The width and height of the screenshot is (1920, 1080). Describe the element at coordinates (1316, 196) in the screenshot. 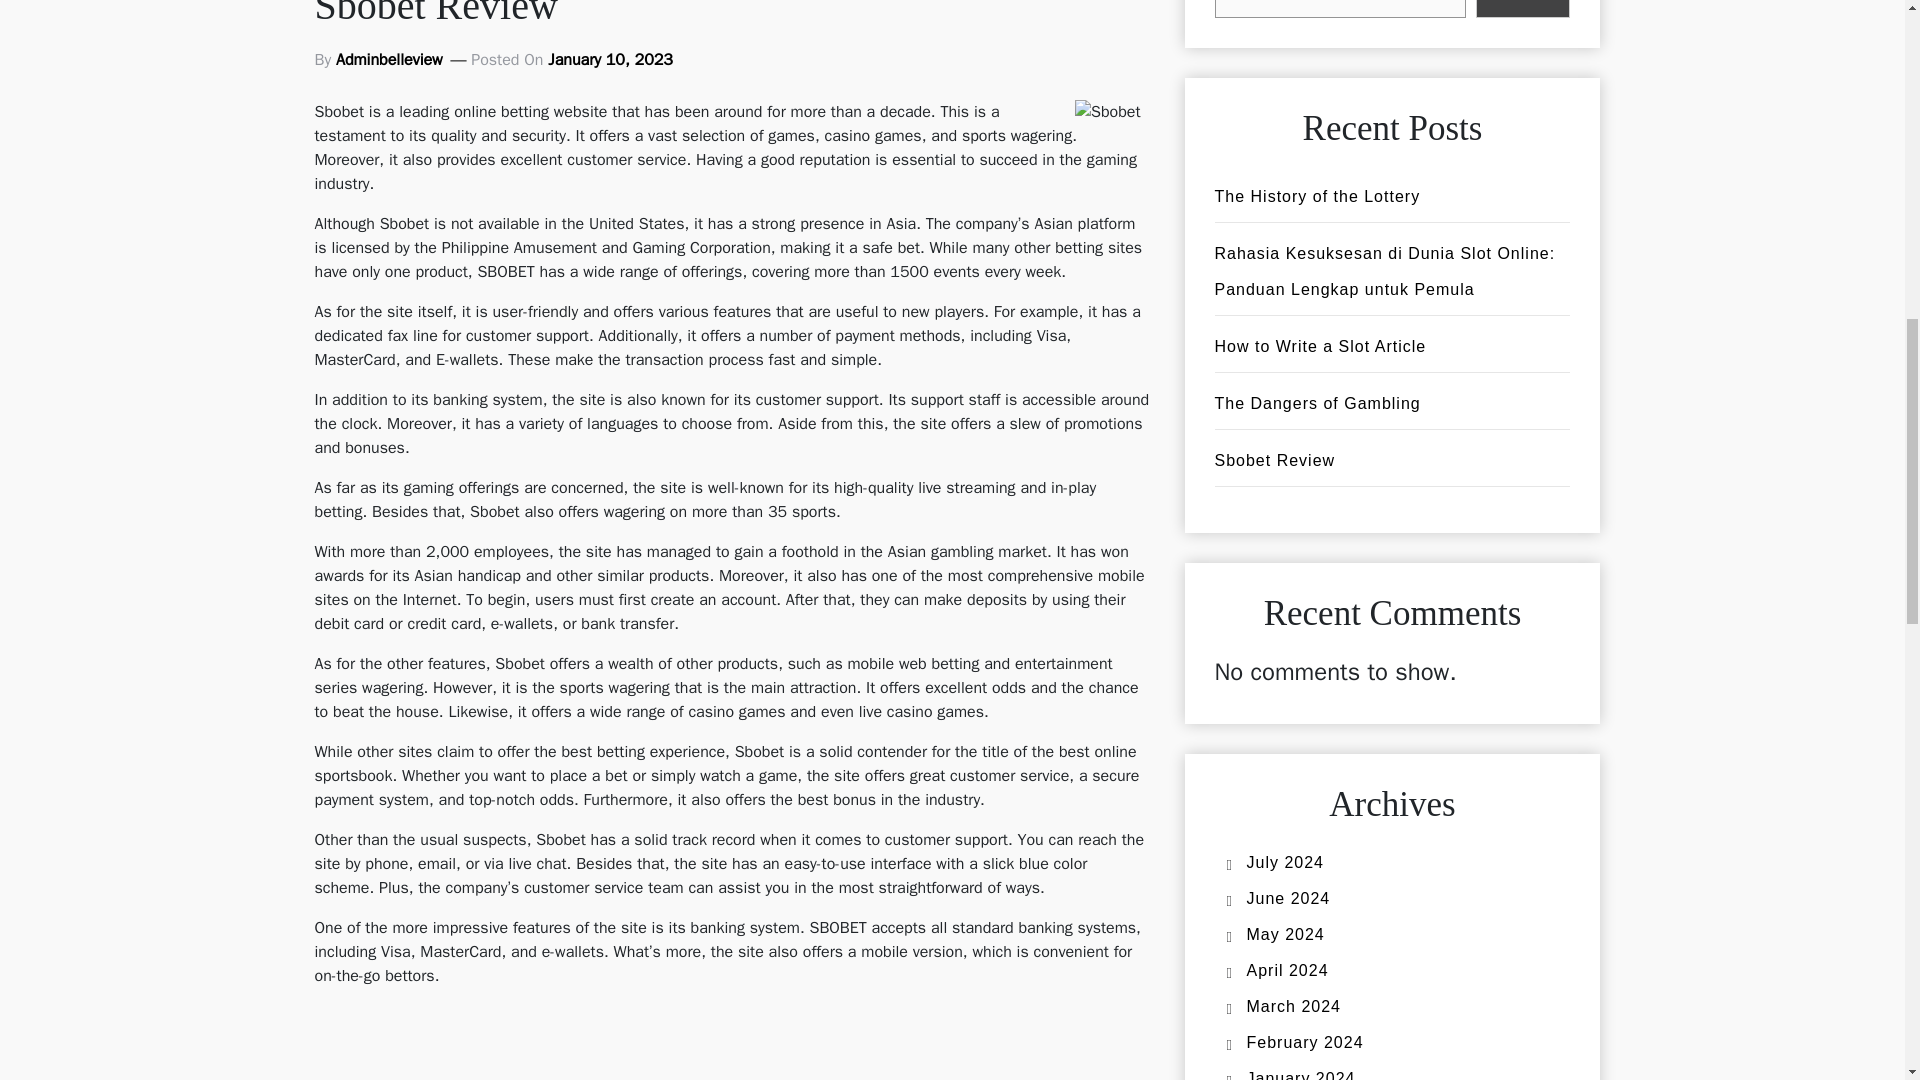

I see `The History of the Lottery` at that location.